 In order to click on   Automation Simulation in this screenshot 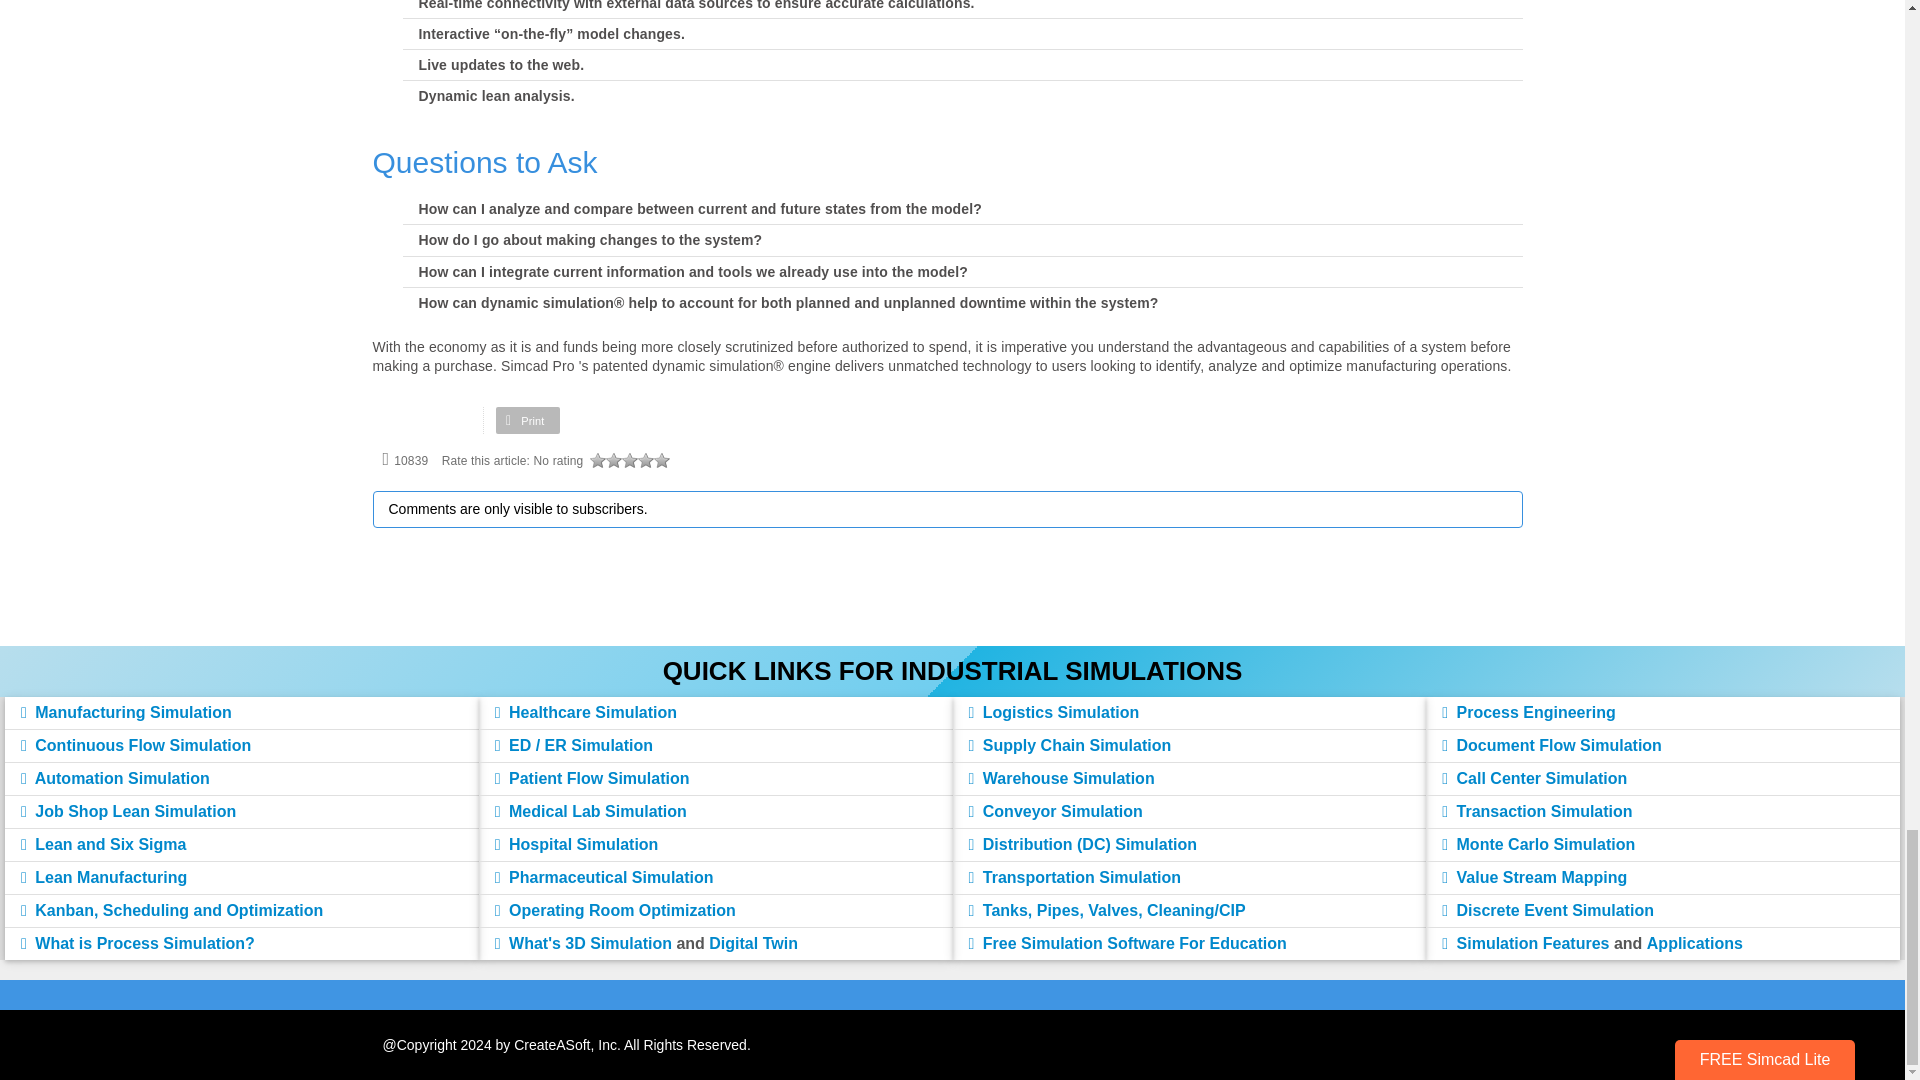, I will do `click(115, 778)`.